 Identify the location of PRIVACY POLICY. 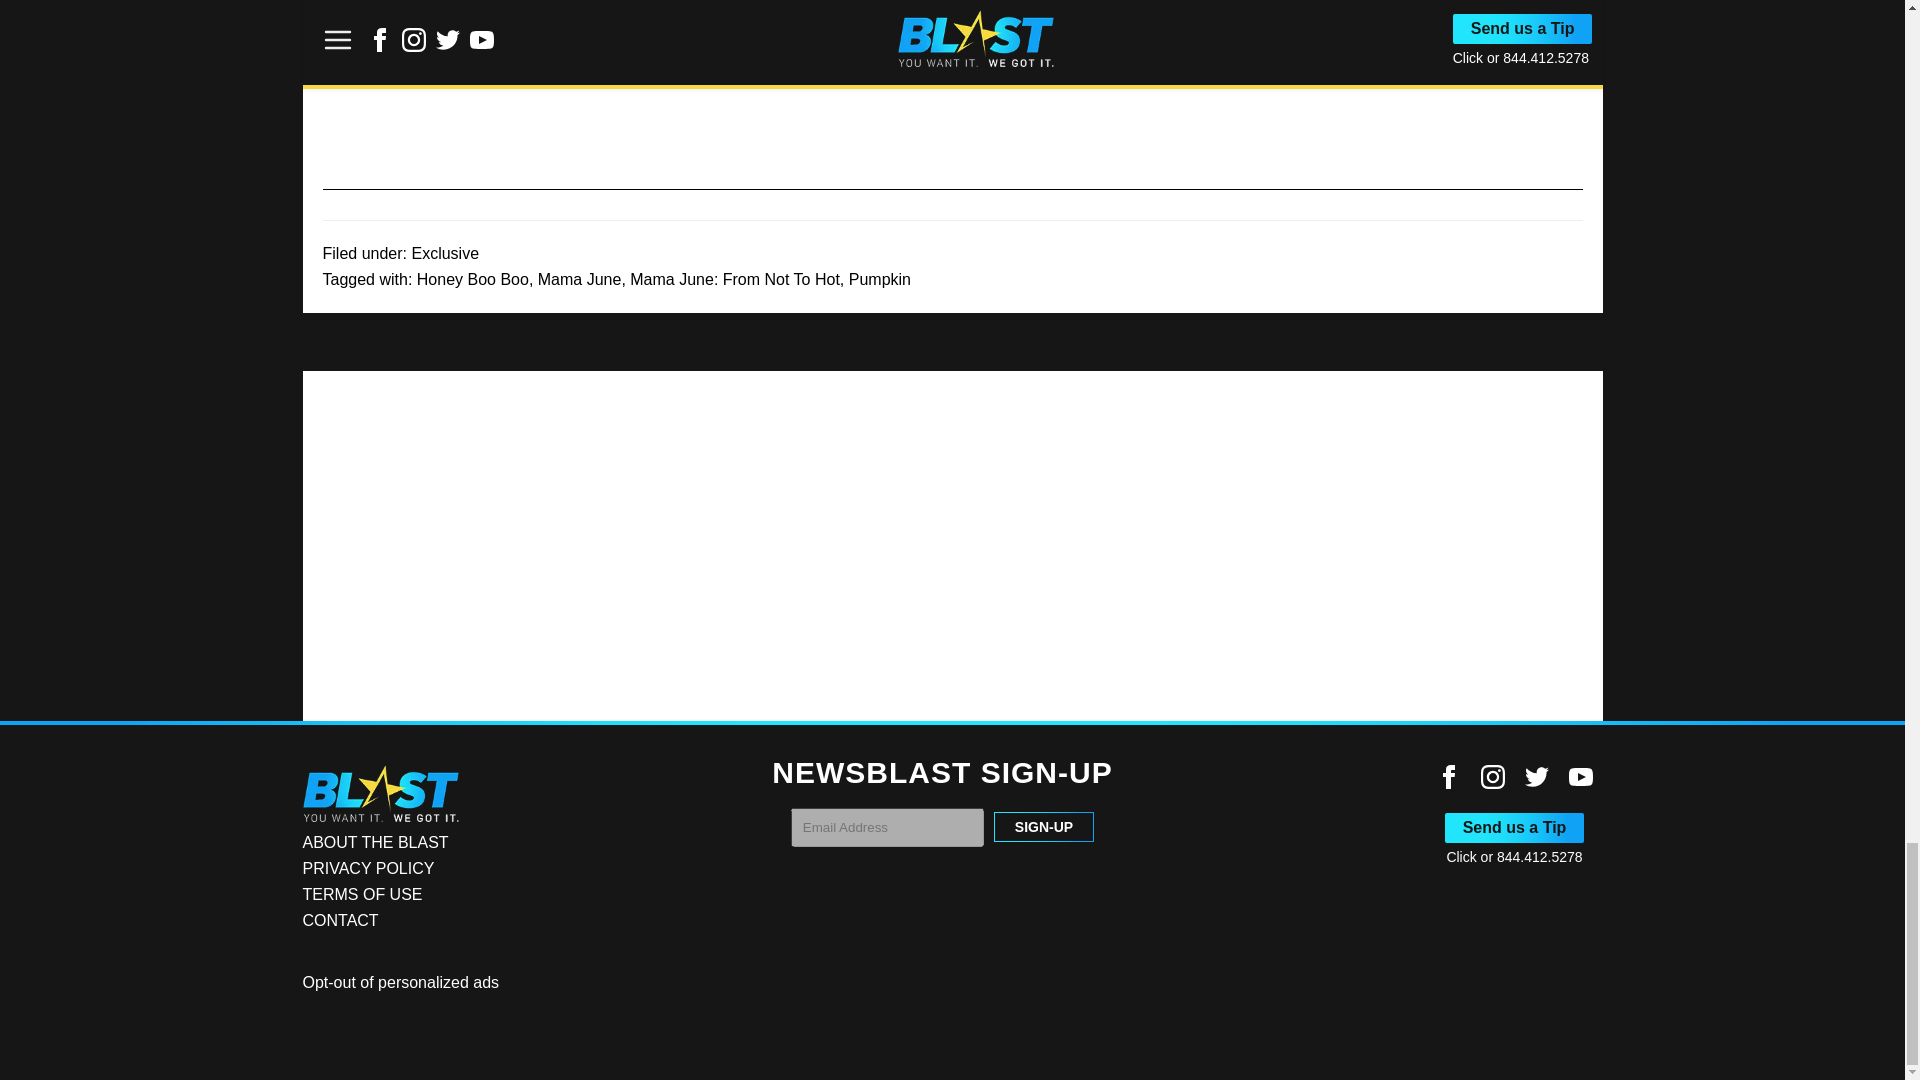
(367, 868).